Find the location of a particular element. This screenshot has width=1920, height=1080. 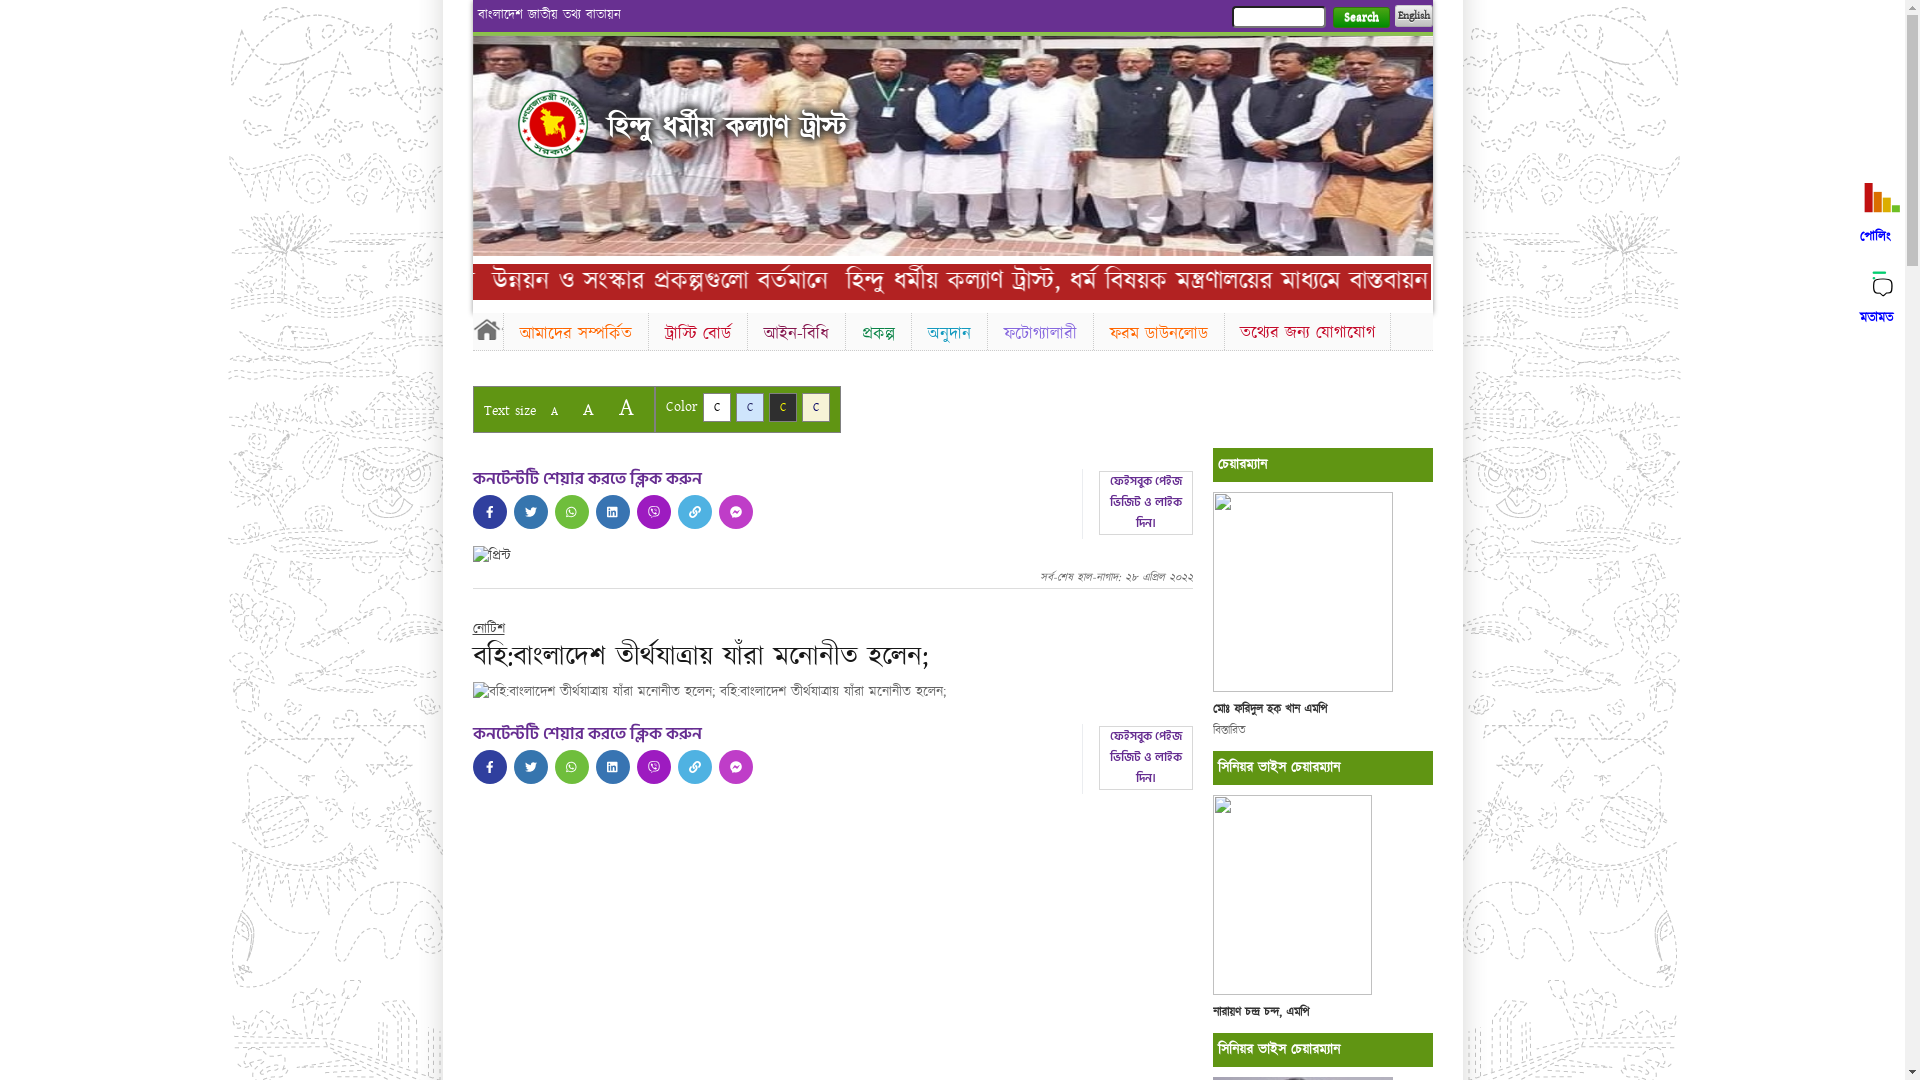

A is located at coordinates (554, 412).